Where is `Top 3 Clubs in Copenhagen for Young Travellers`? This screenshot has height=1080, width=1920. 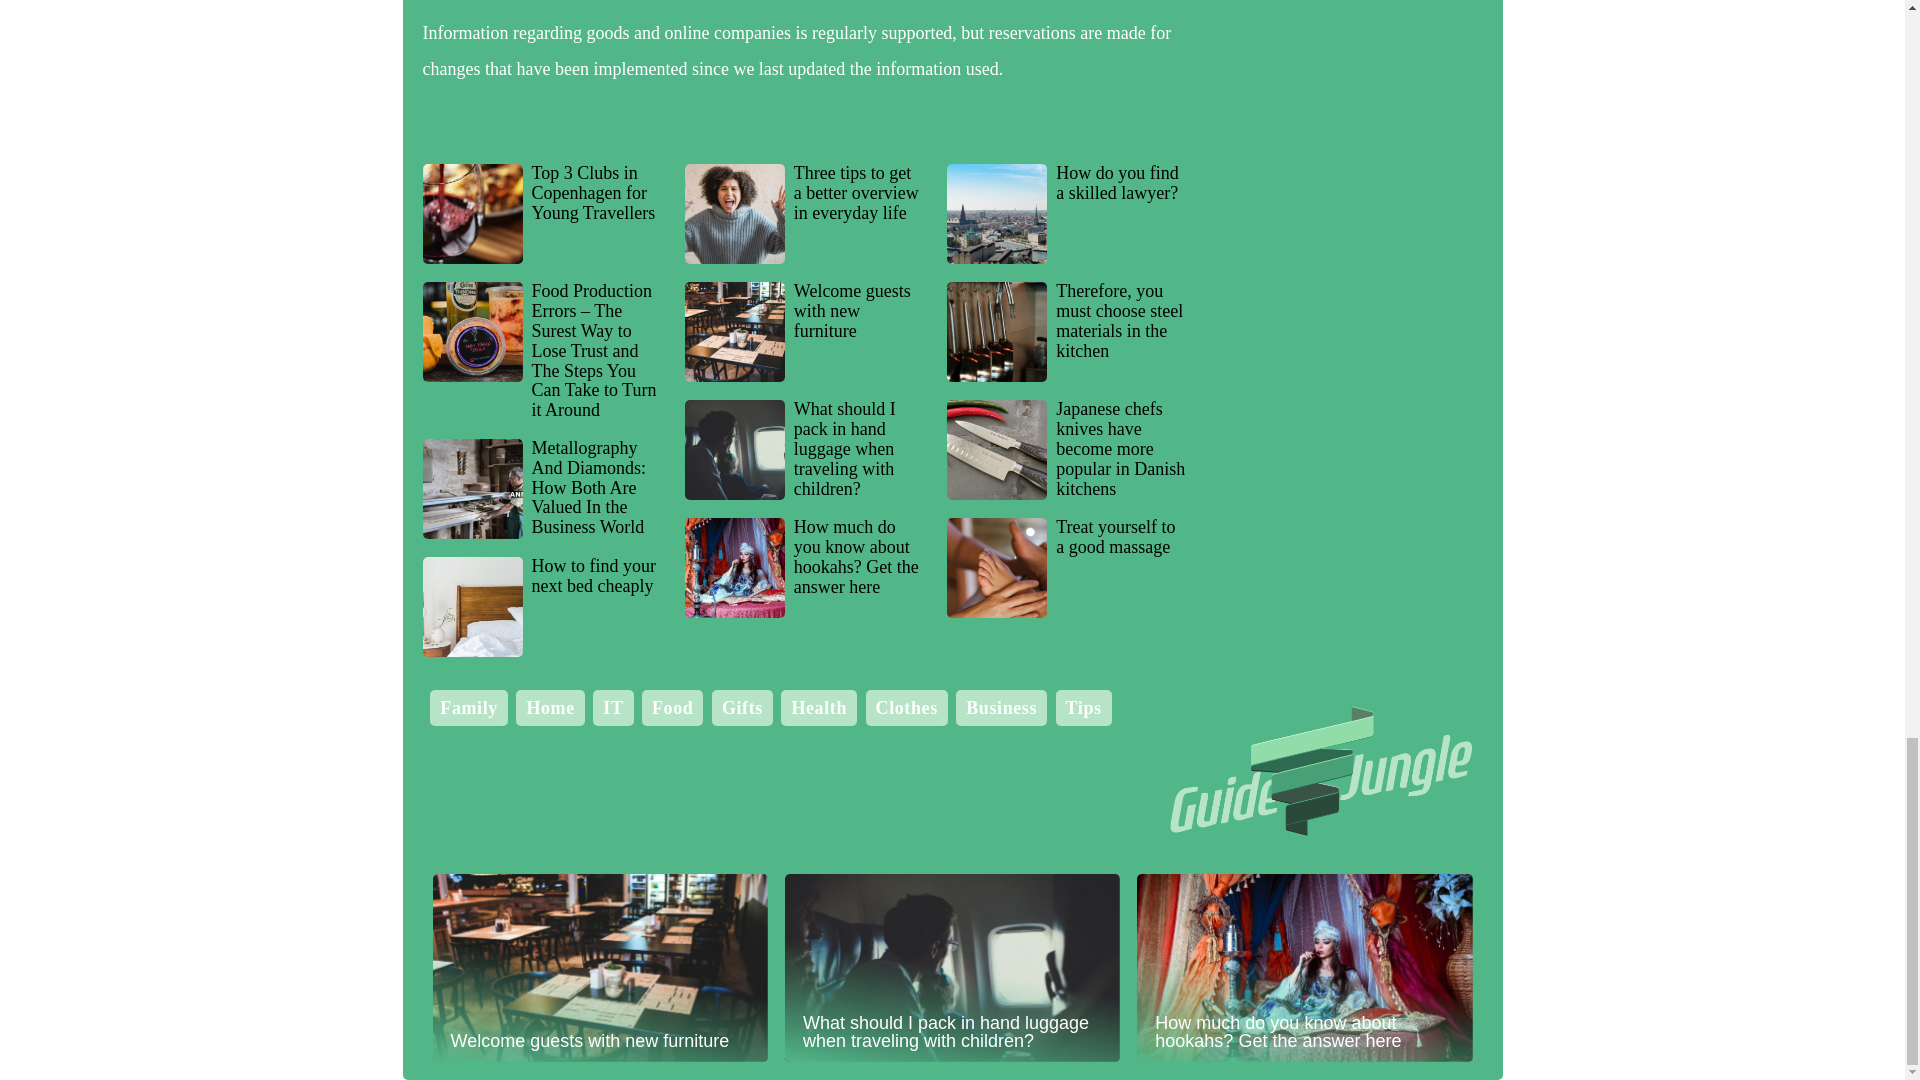
Top 3 Clubs in Copenhagen for Young Travellers is located at coordinates (541, 214).